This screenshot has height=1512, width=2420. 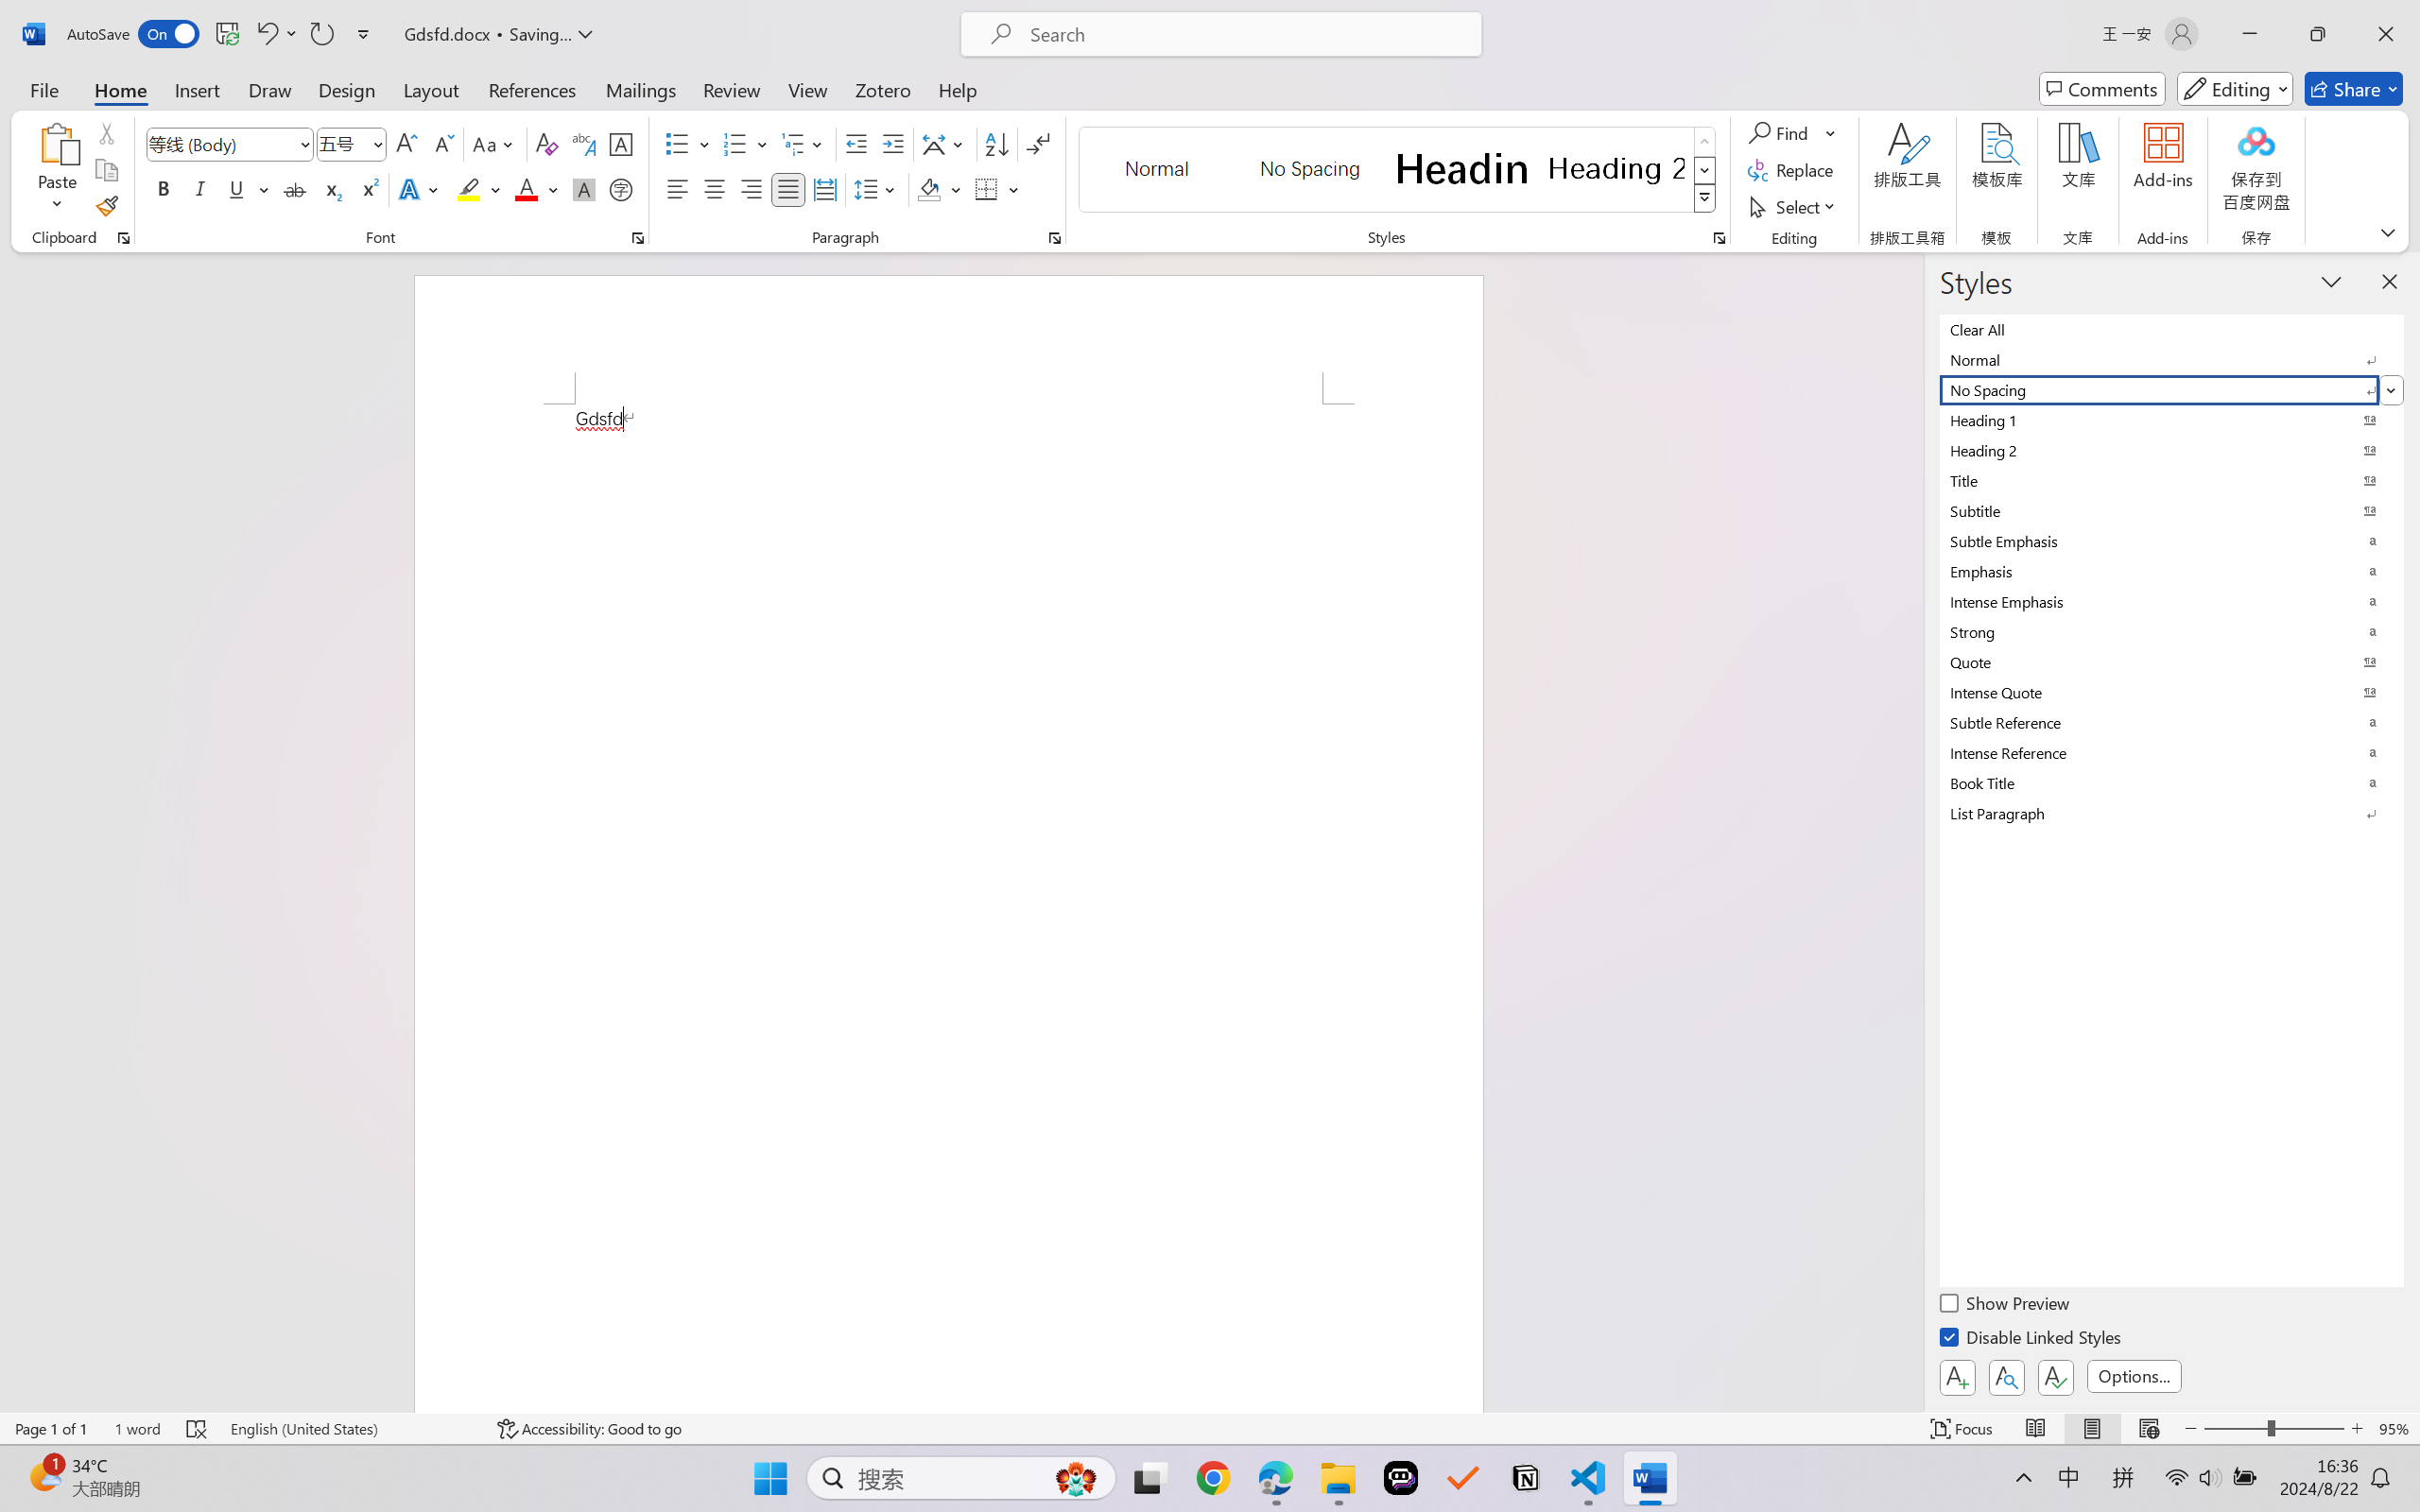 I want to click on Normal, so click(x=2172, y=359).